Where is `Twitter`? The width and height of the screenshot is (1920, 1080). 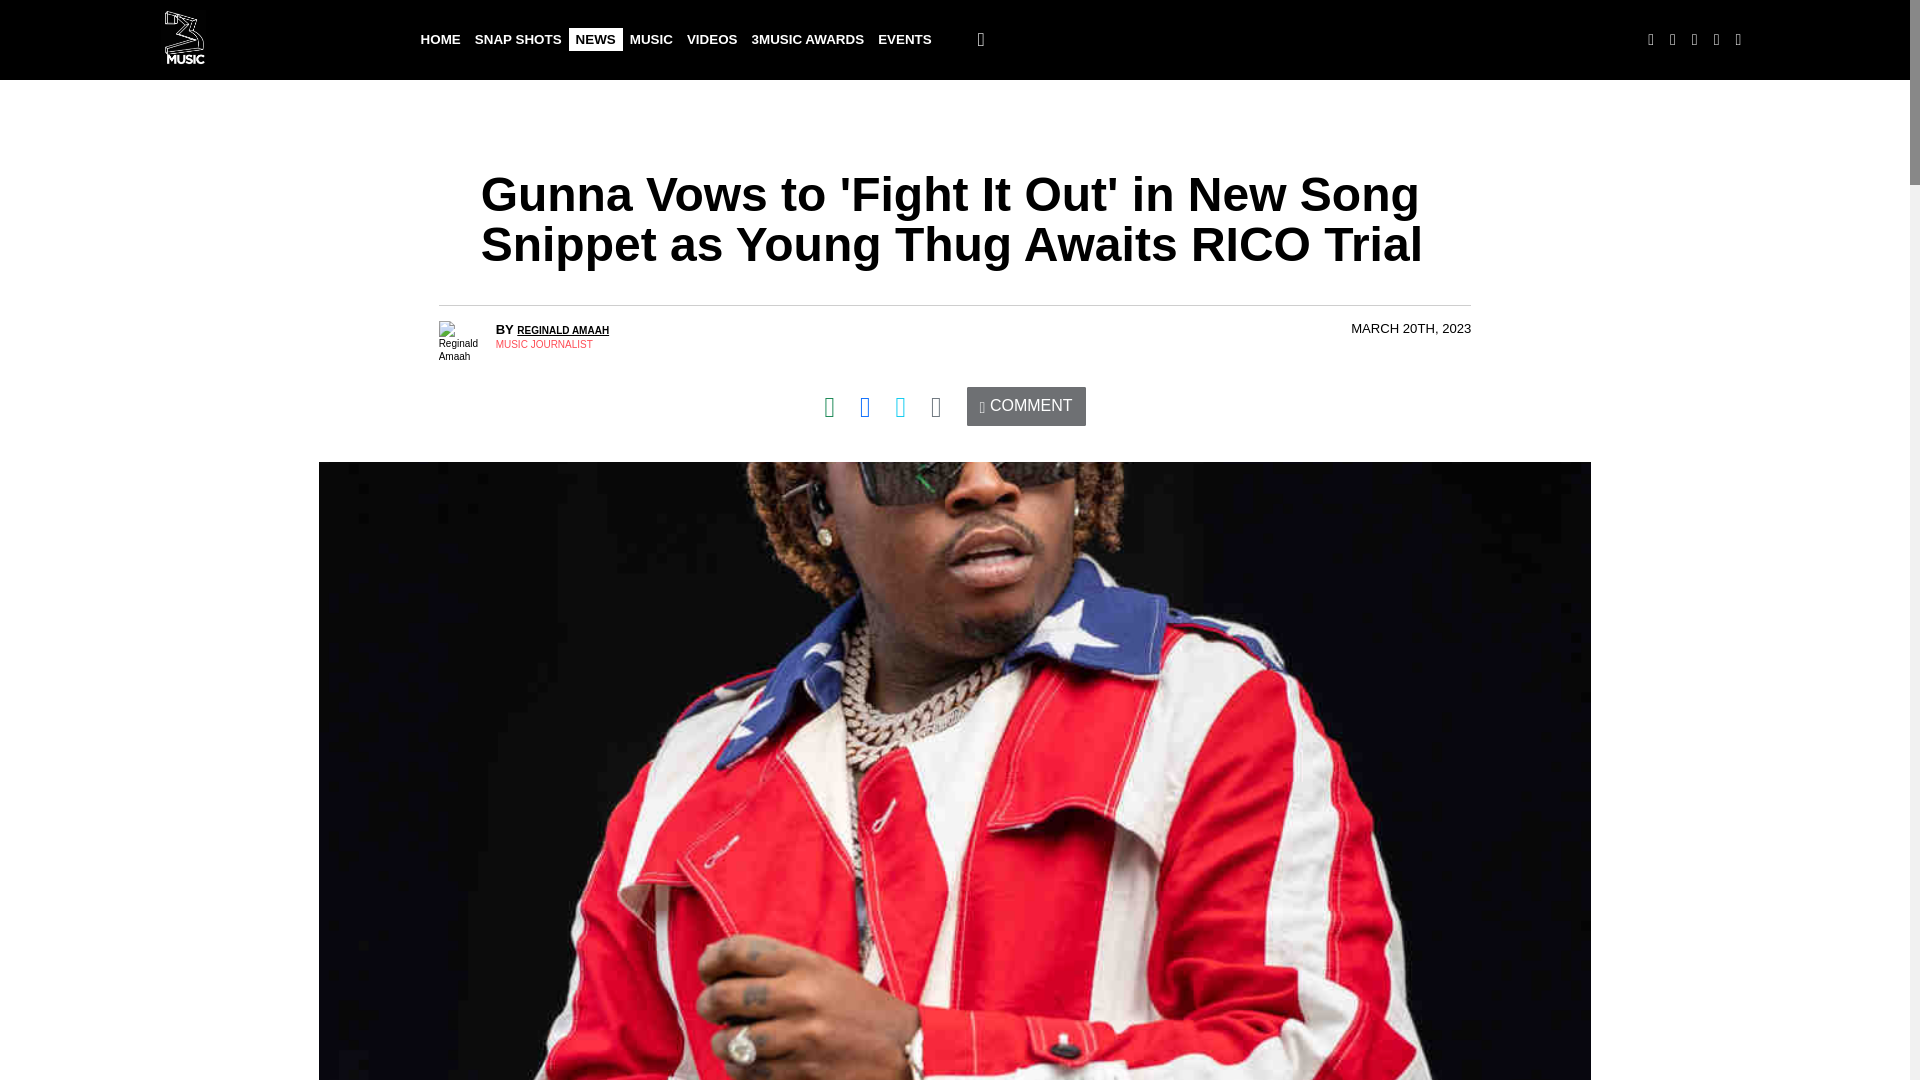
Twitter is located at coordinates (901, 406).